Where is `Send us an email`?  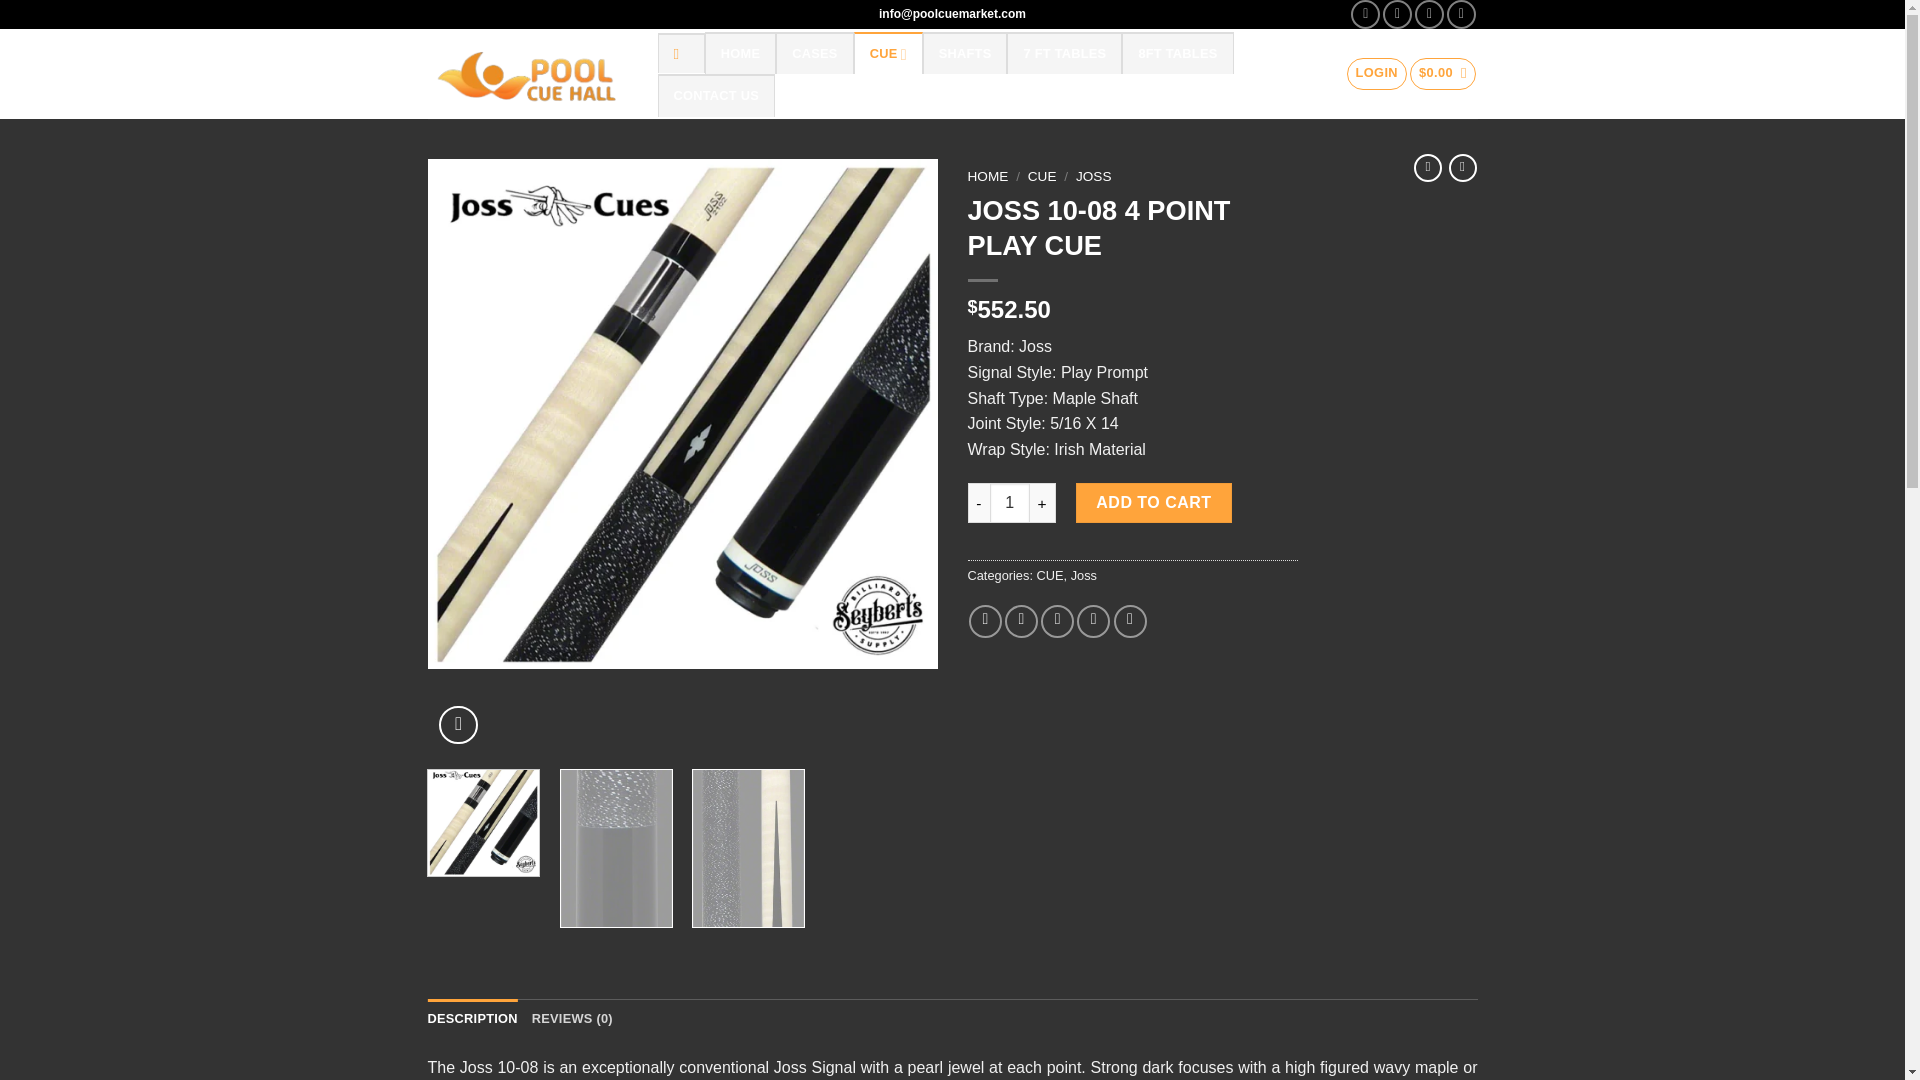
Send us an email is located at coordinates (1462, 14).